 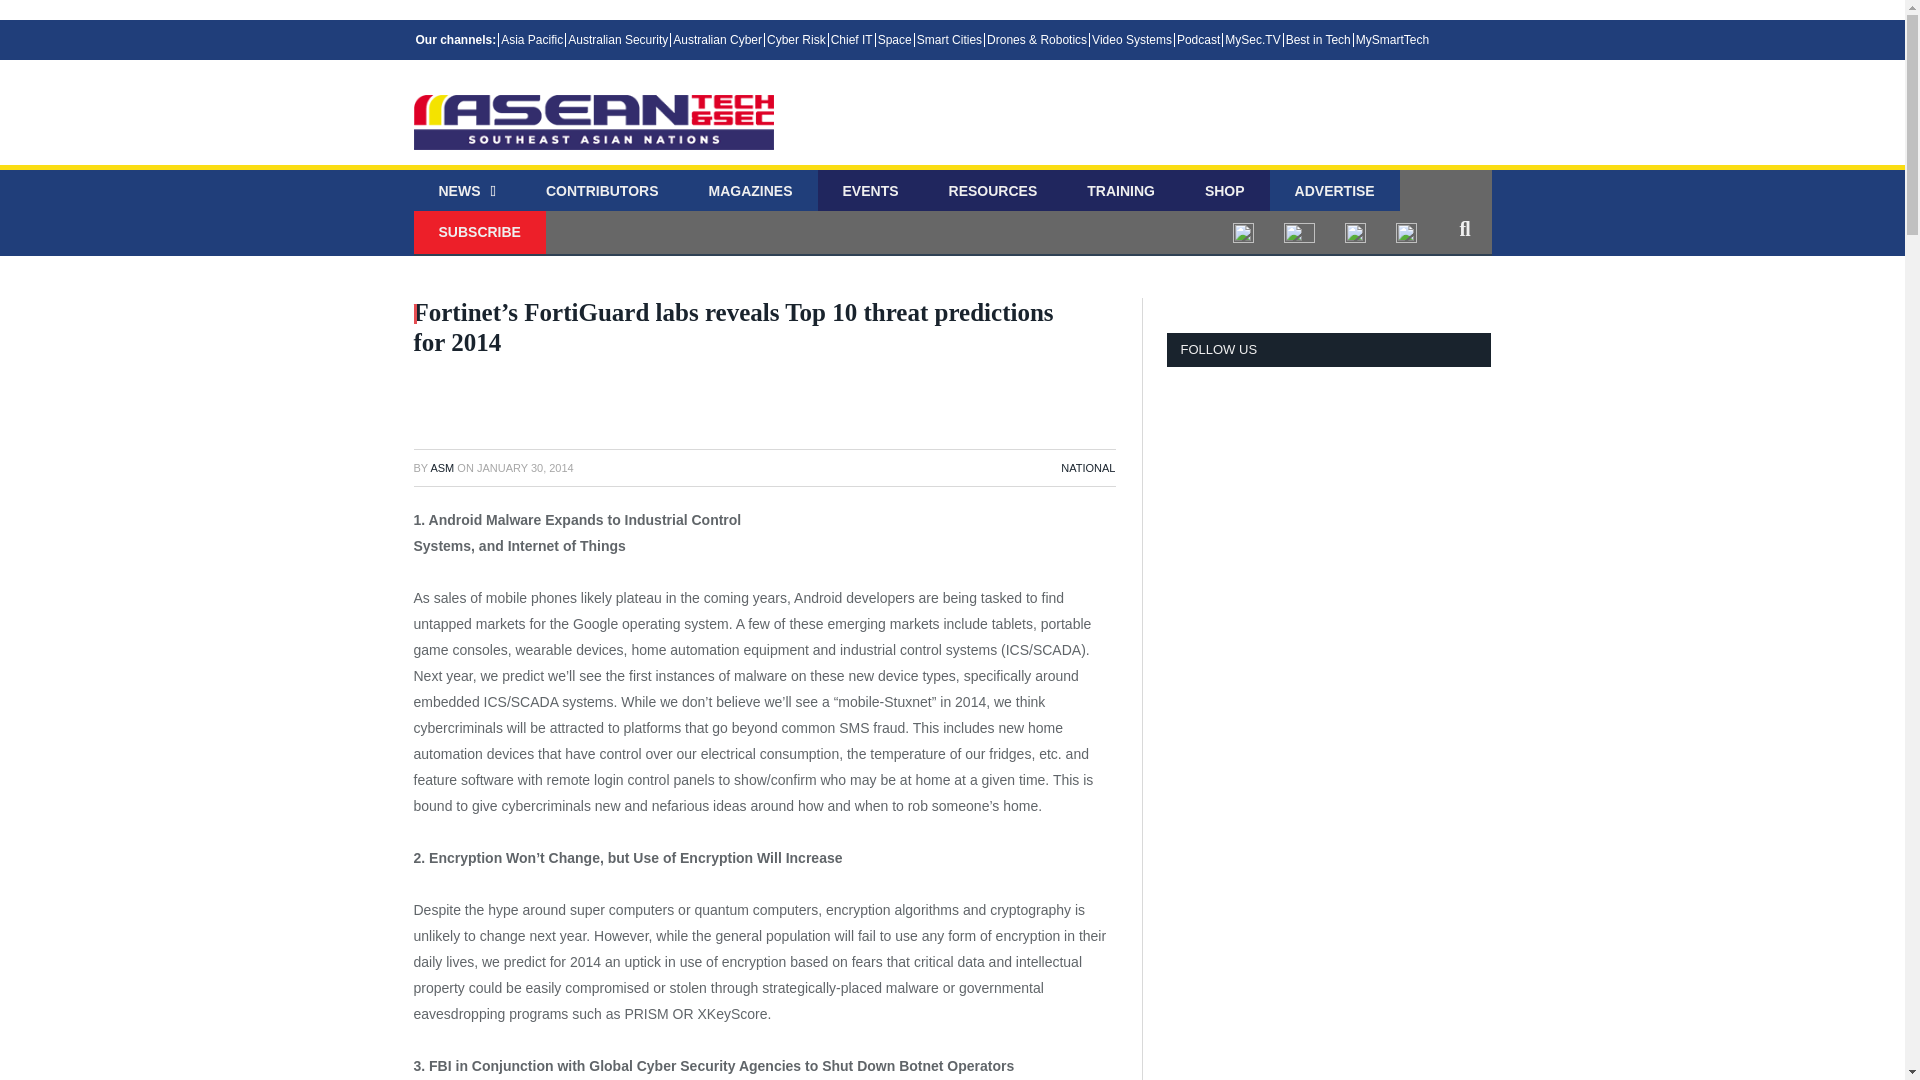 What do you see at coordinates (1224, 192) in the screenshot?
I see `SHOP` at bounding box center [1224, 192].